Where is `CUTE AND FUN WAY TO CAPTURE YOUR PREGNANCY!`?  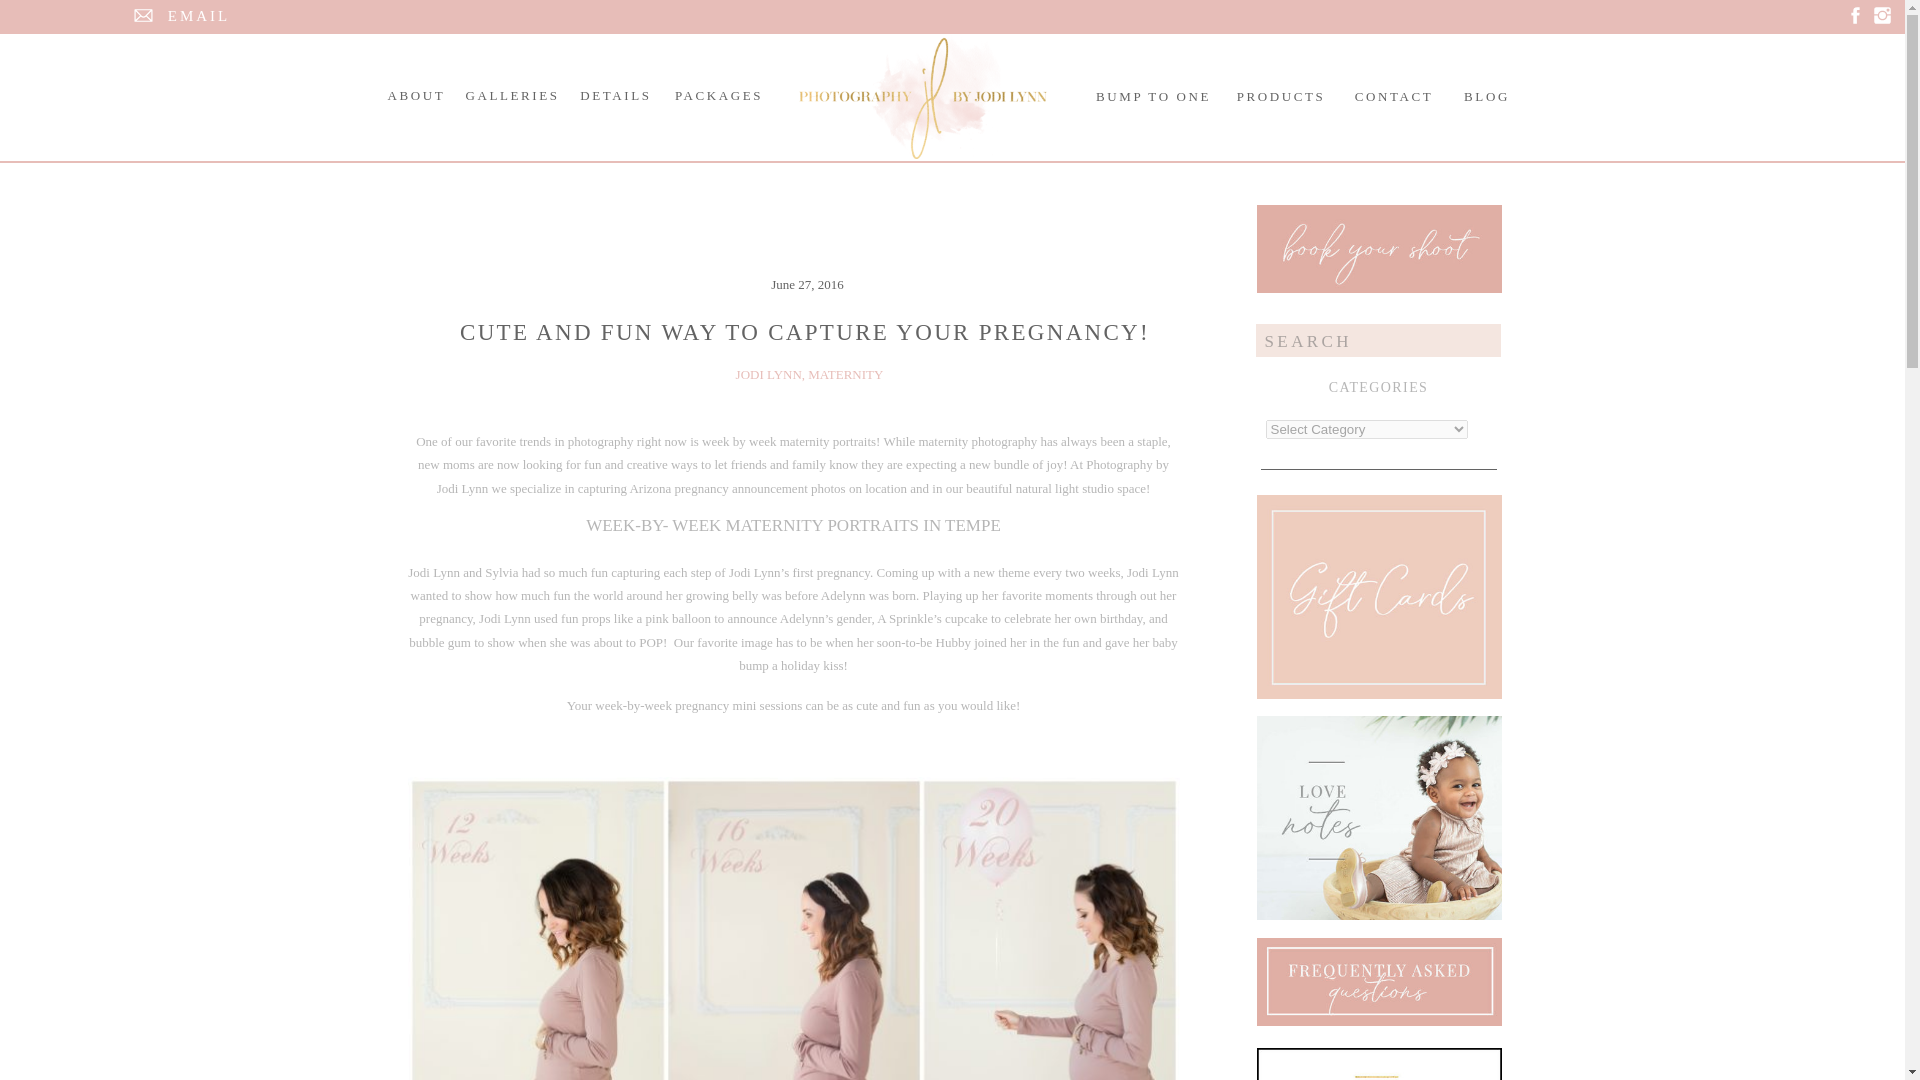 CUTE AND FUN WAY TO CAPTURE YOUR PREGNANCY! is located at coordinates (805, 332).